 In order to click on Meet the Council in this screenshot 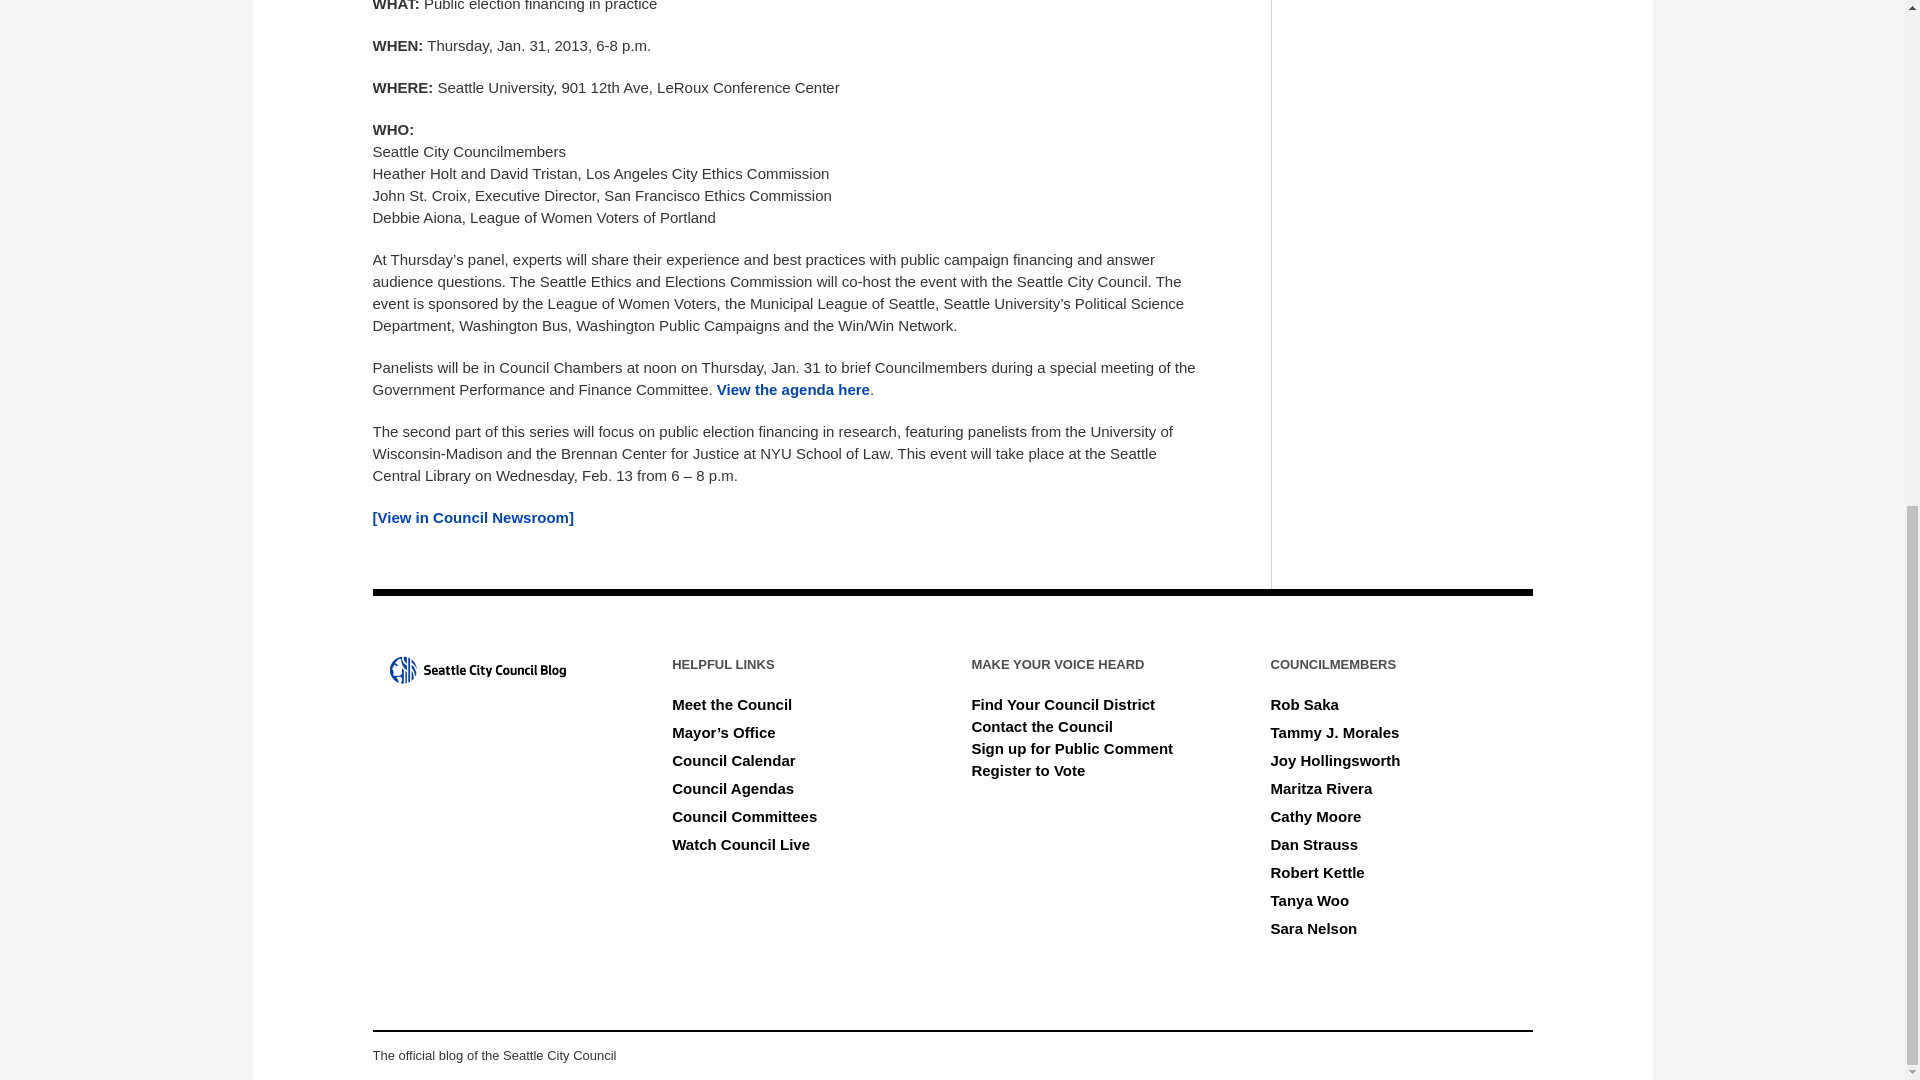, I will do `click(732, 704)`.